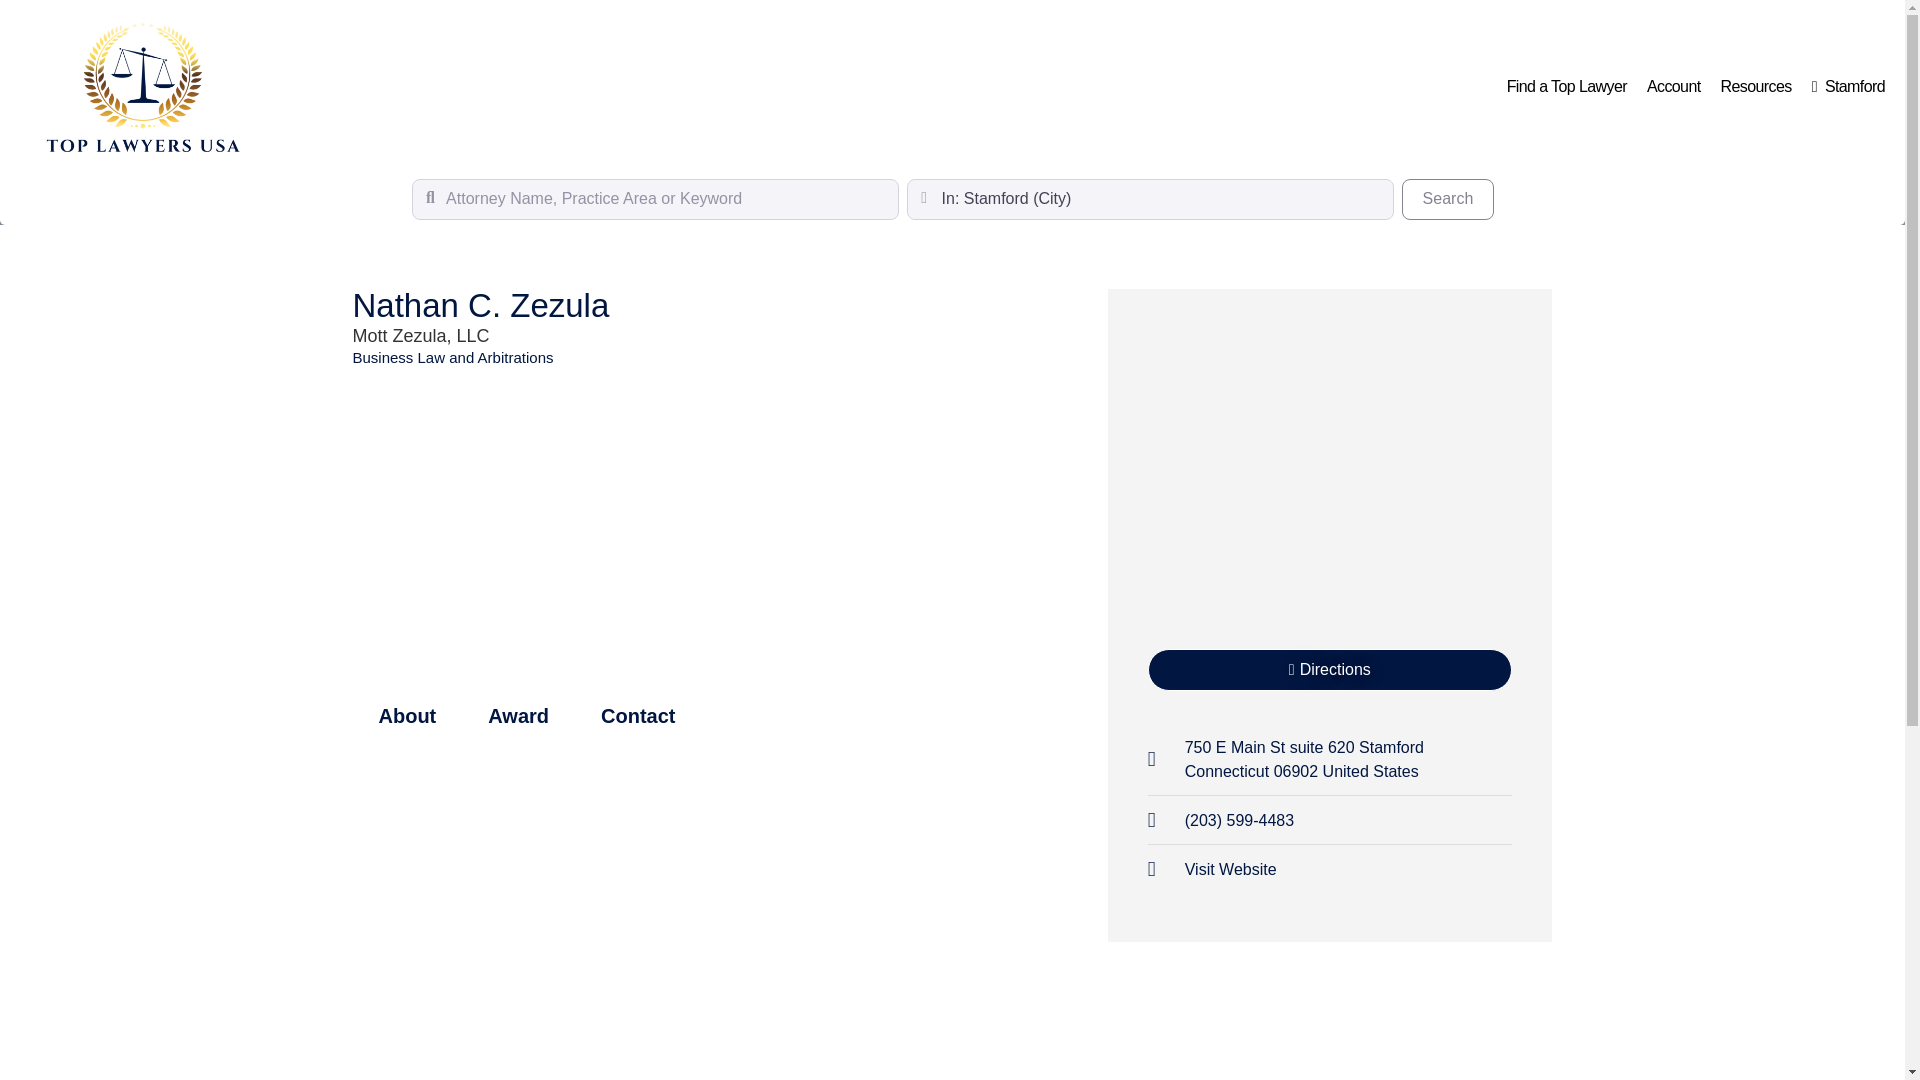  I want to click on Business Law, so click(398, 357).